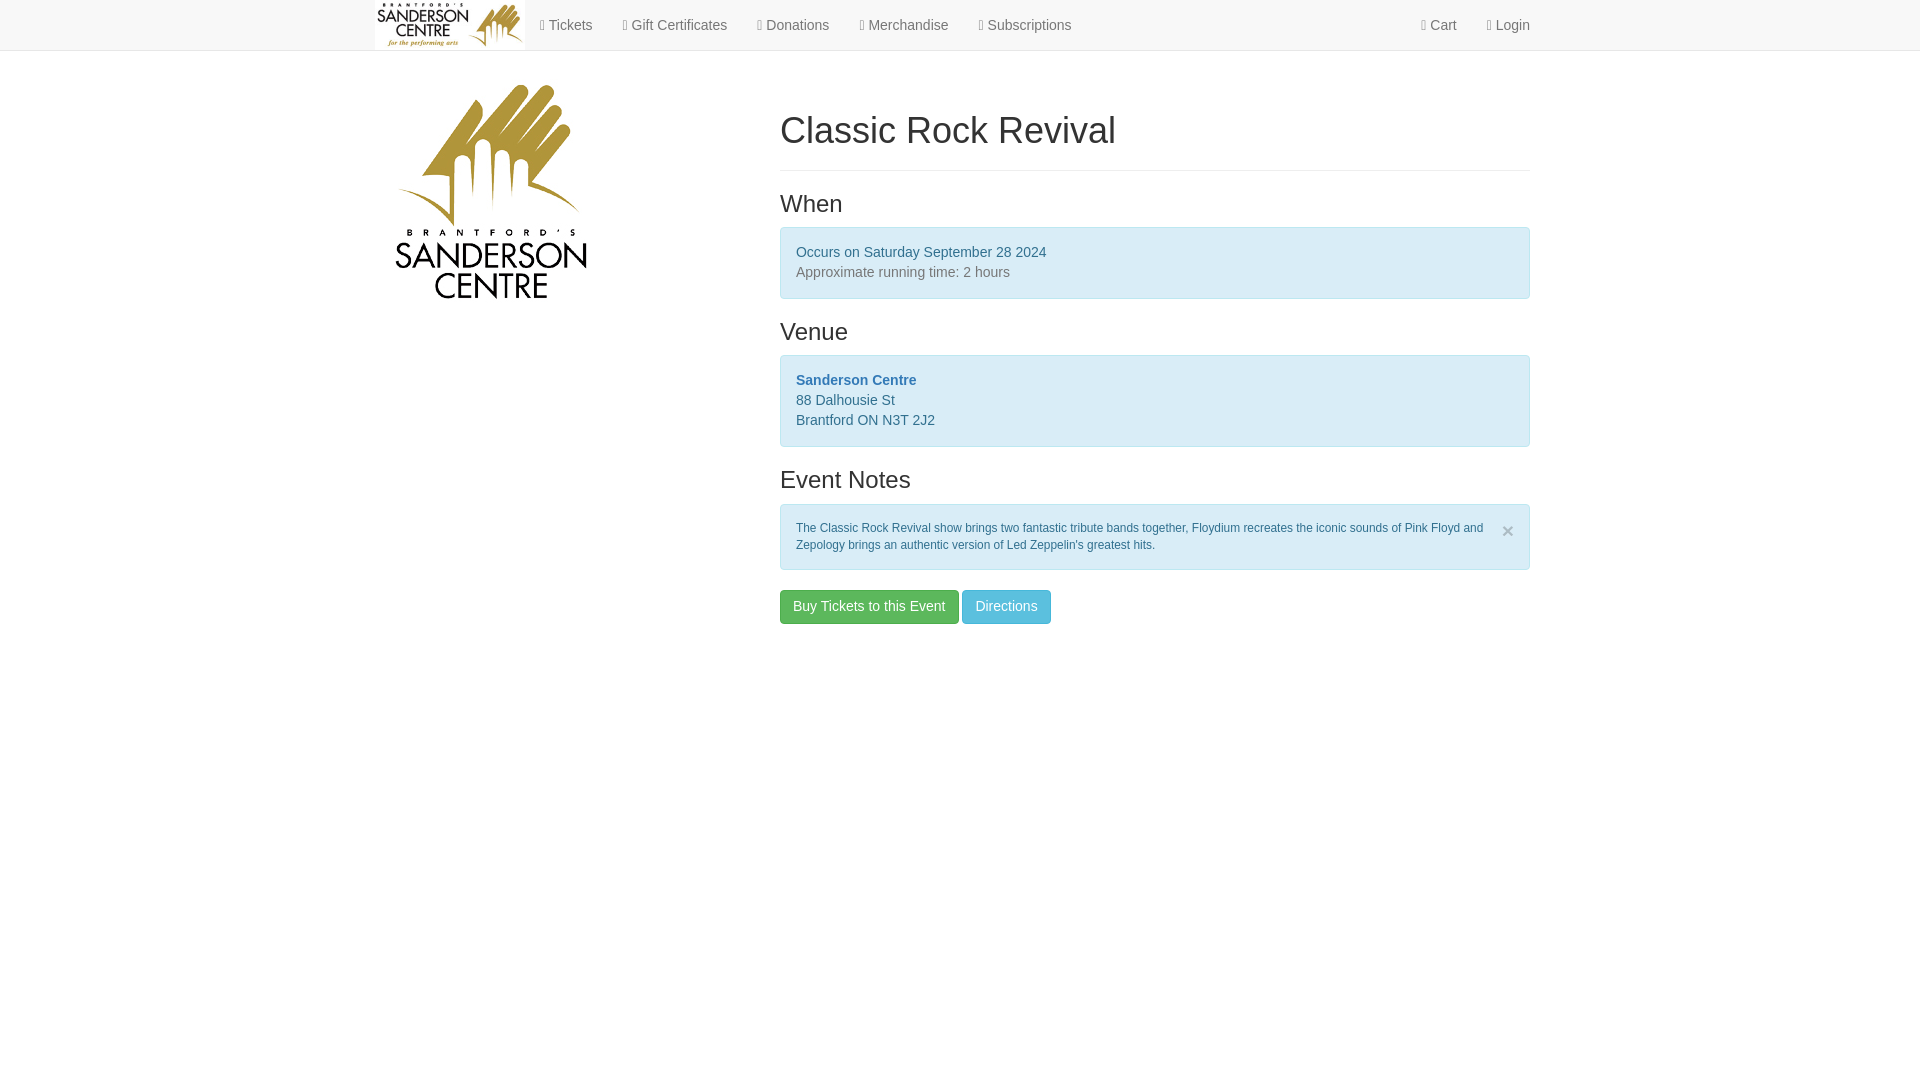  I want to click on Subscriptions, so click(1024, 24).